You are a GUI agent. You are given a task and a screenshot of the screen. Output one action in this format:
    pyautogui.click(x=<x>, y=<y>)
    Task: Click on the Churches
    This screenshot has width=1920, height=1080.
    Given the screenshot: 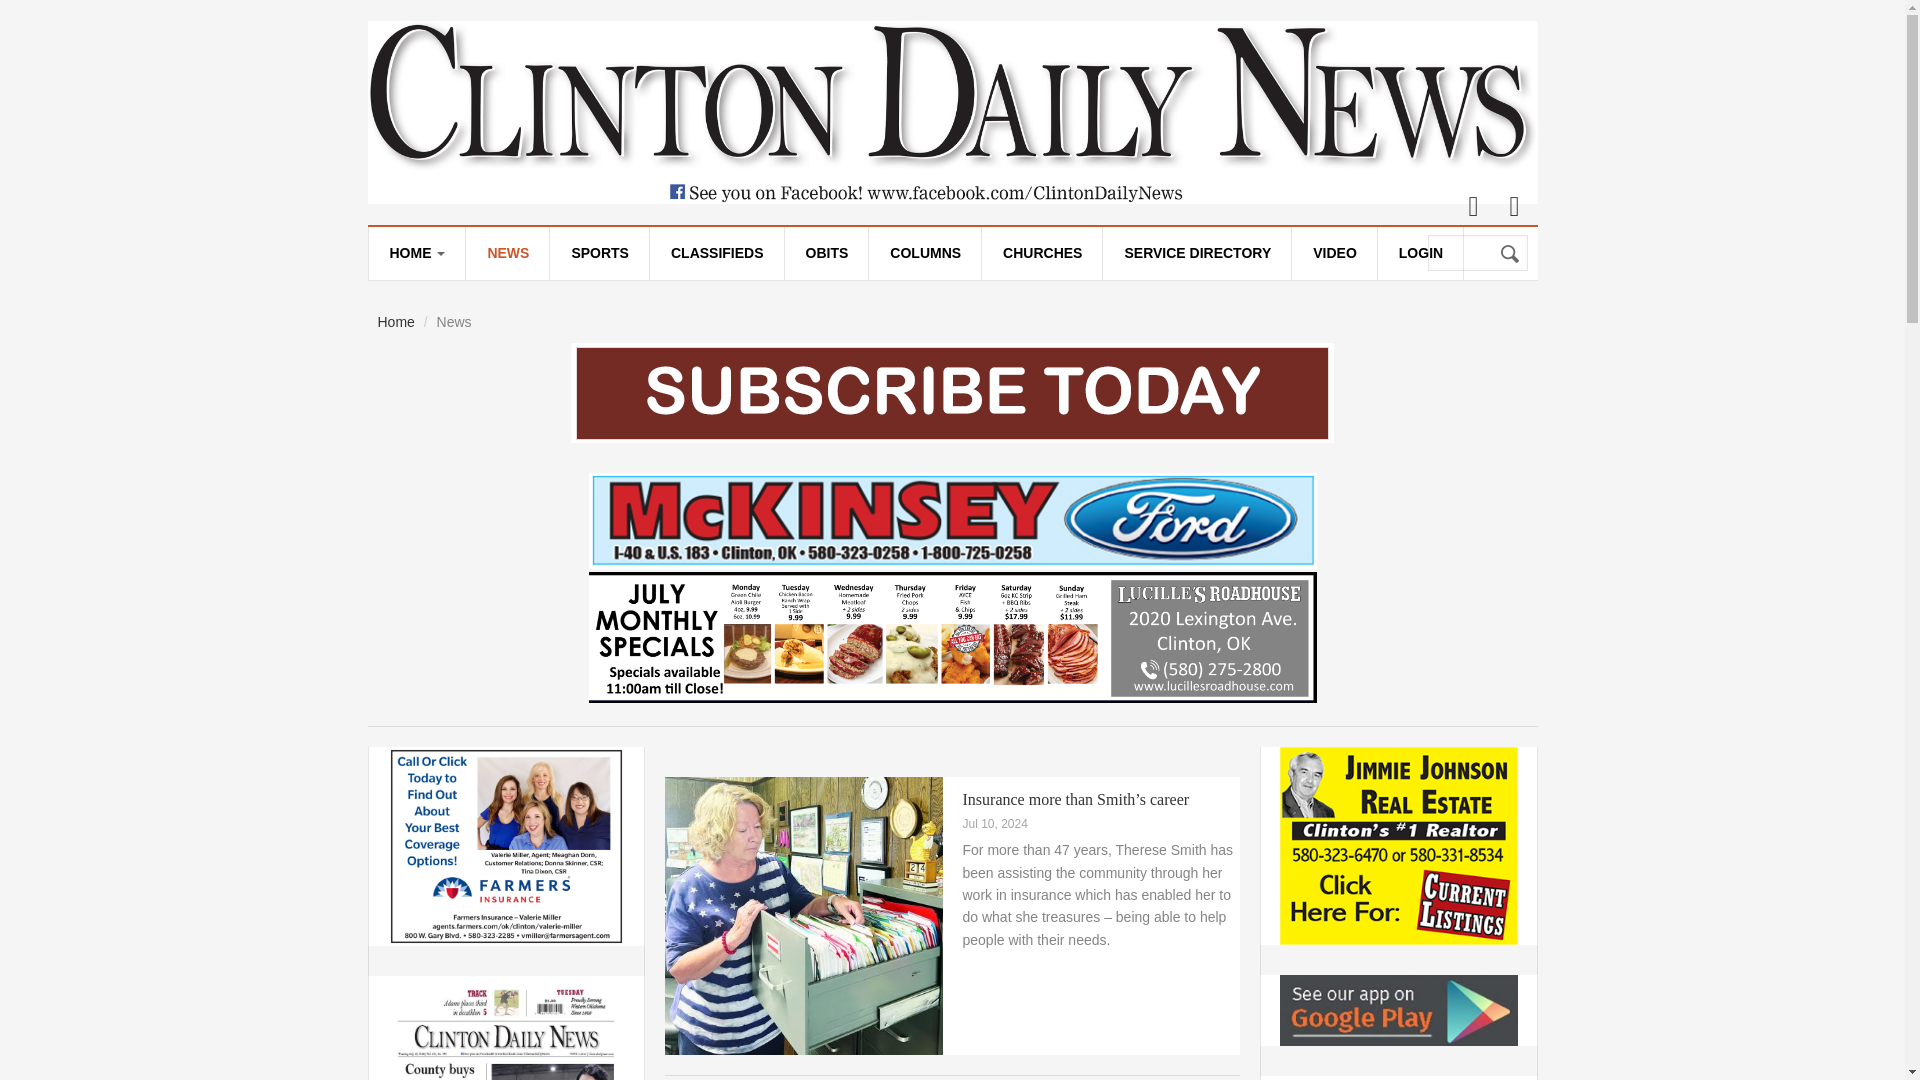 What is the action you would take?
    pyautogui.click(x=1042, y=252)
    